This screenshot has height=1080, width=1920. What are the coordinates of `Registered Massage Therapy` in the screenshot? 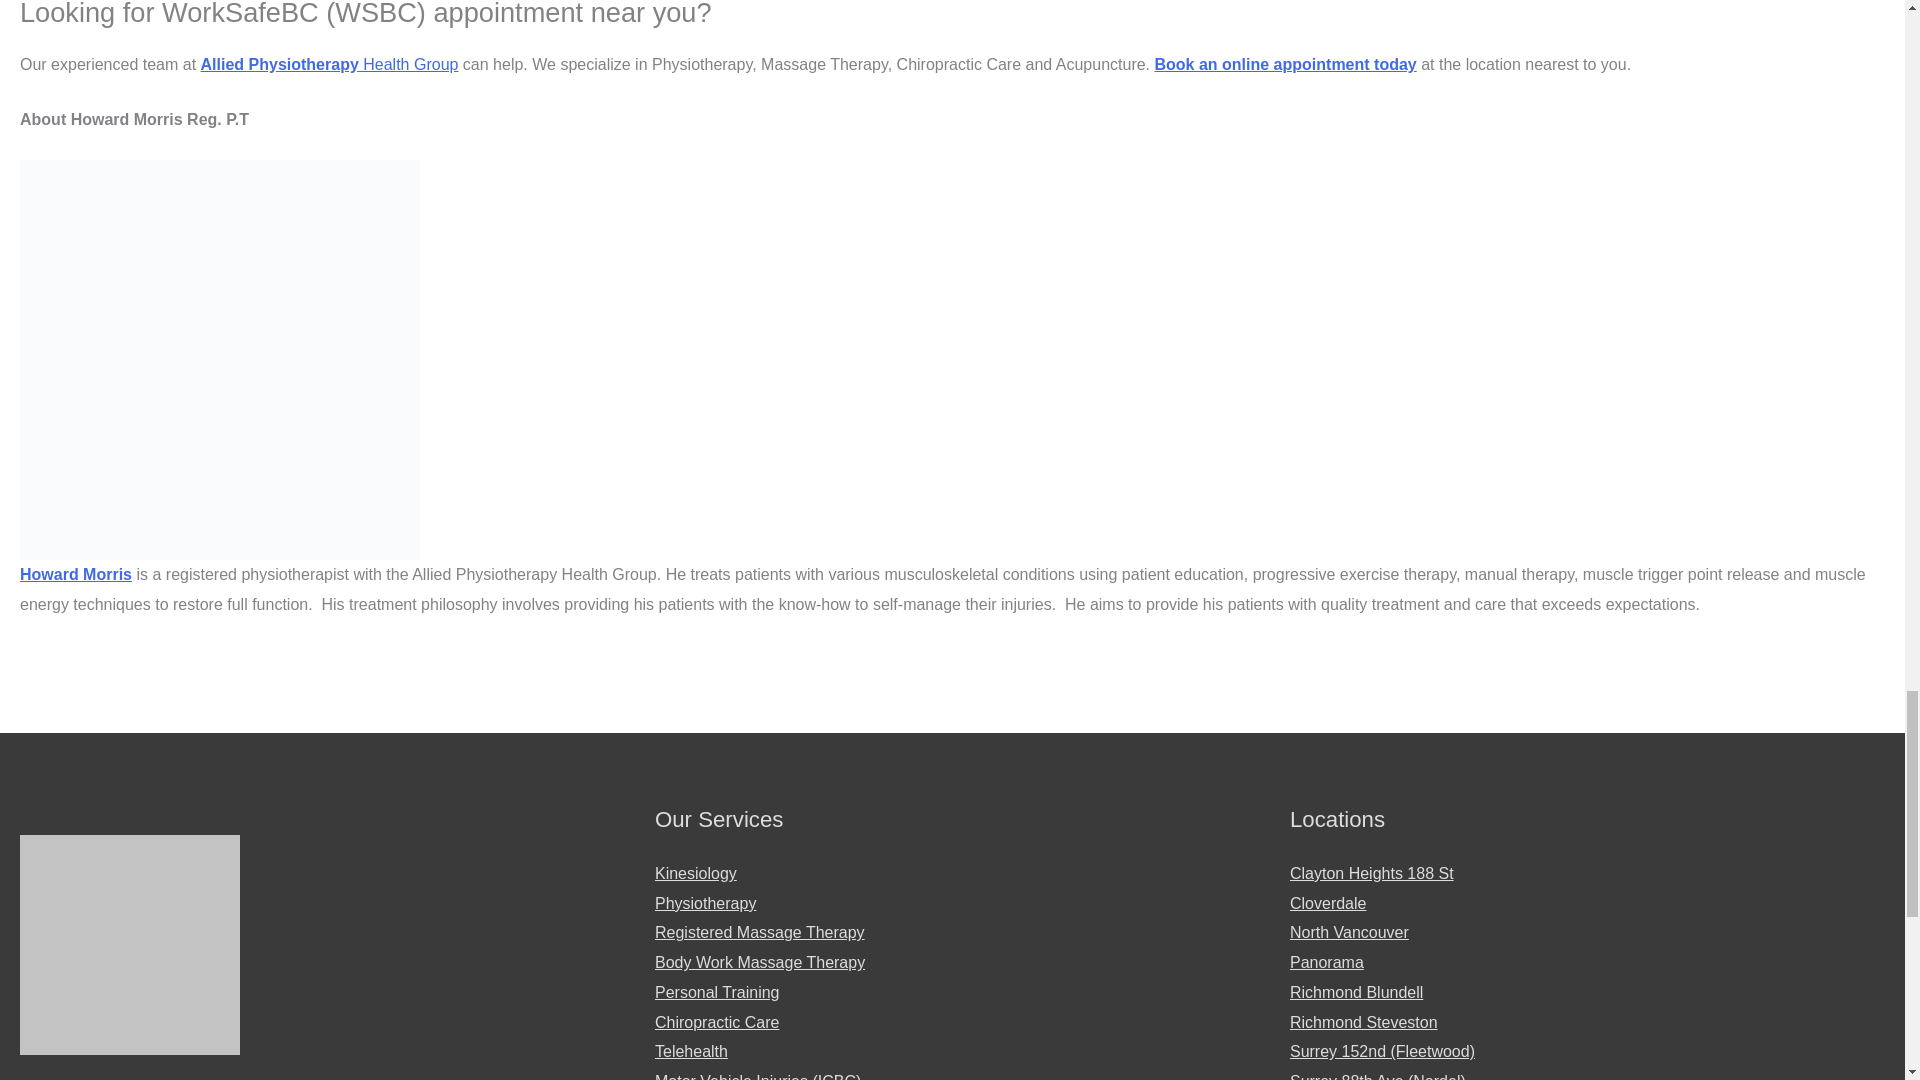 It's located at (760, 932).